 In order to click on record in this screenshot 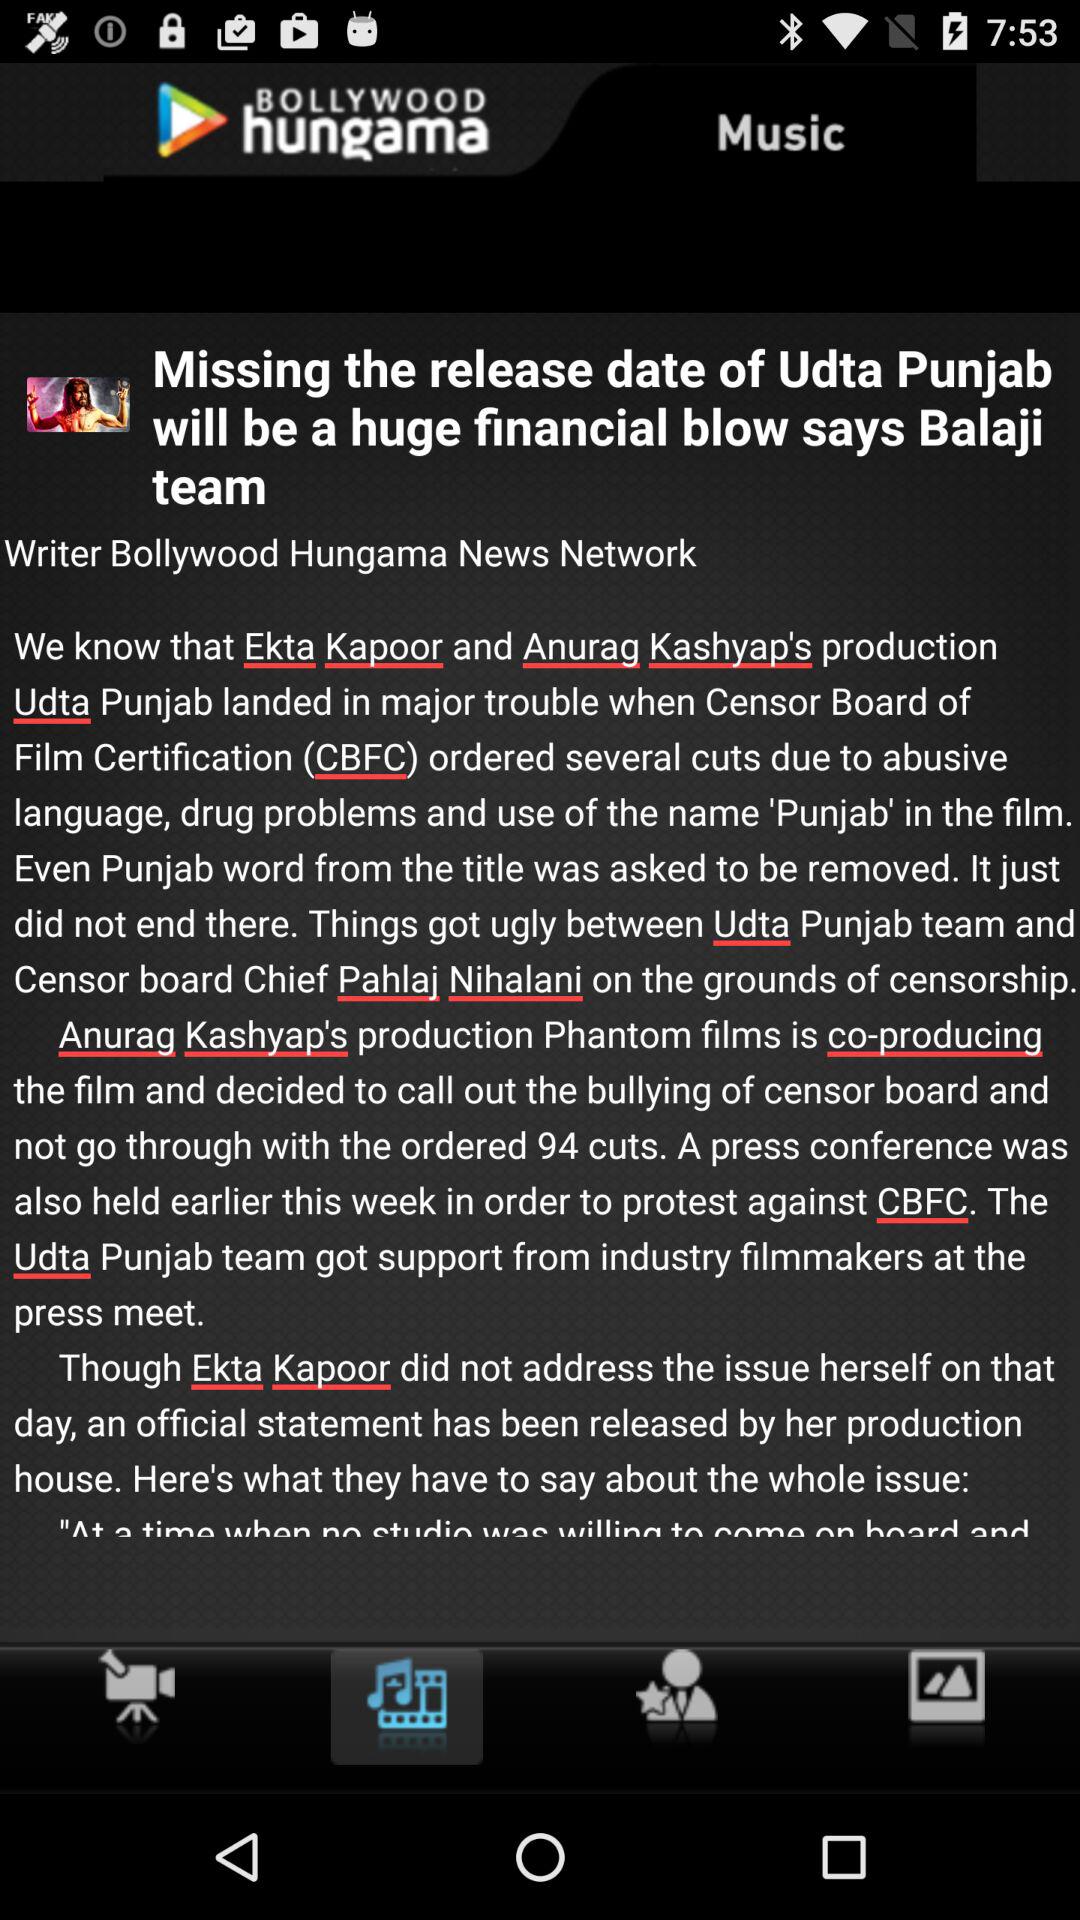, I will do `click(136, 1696)`.